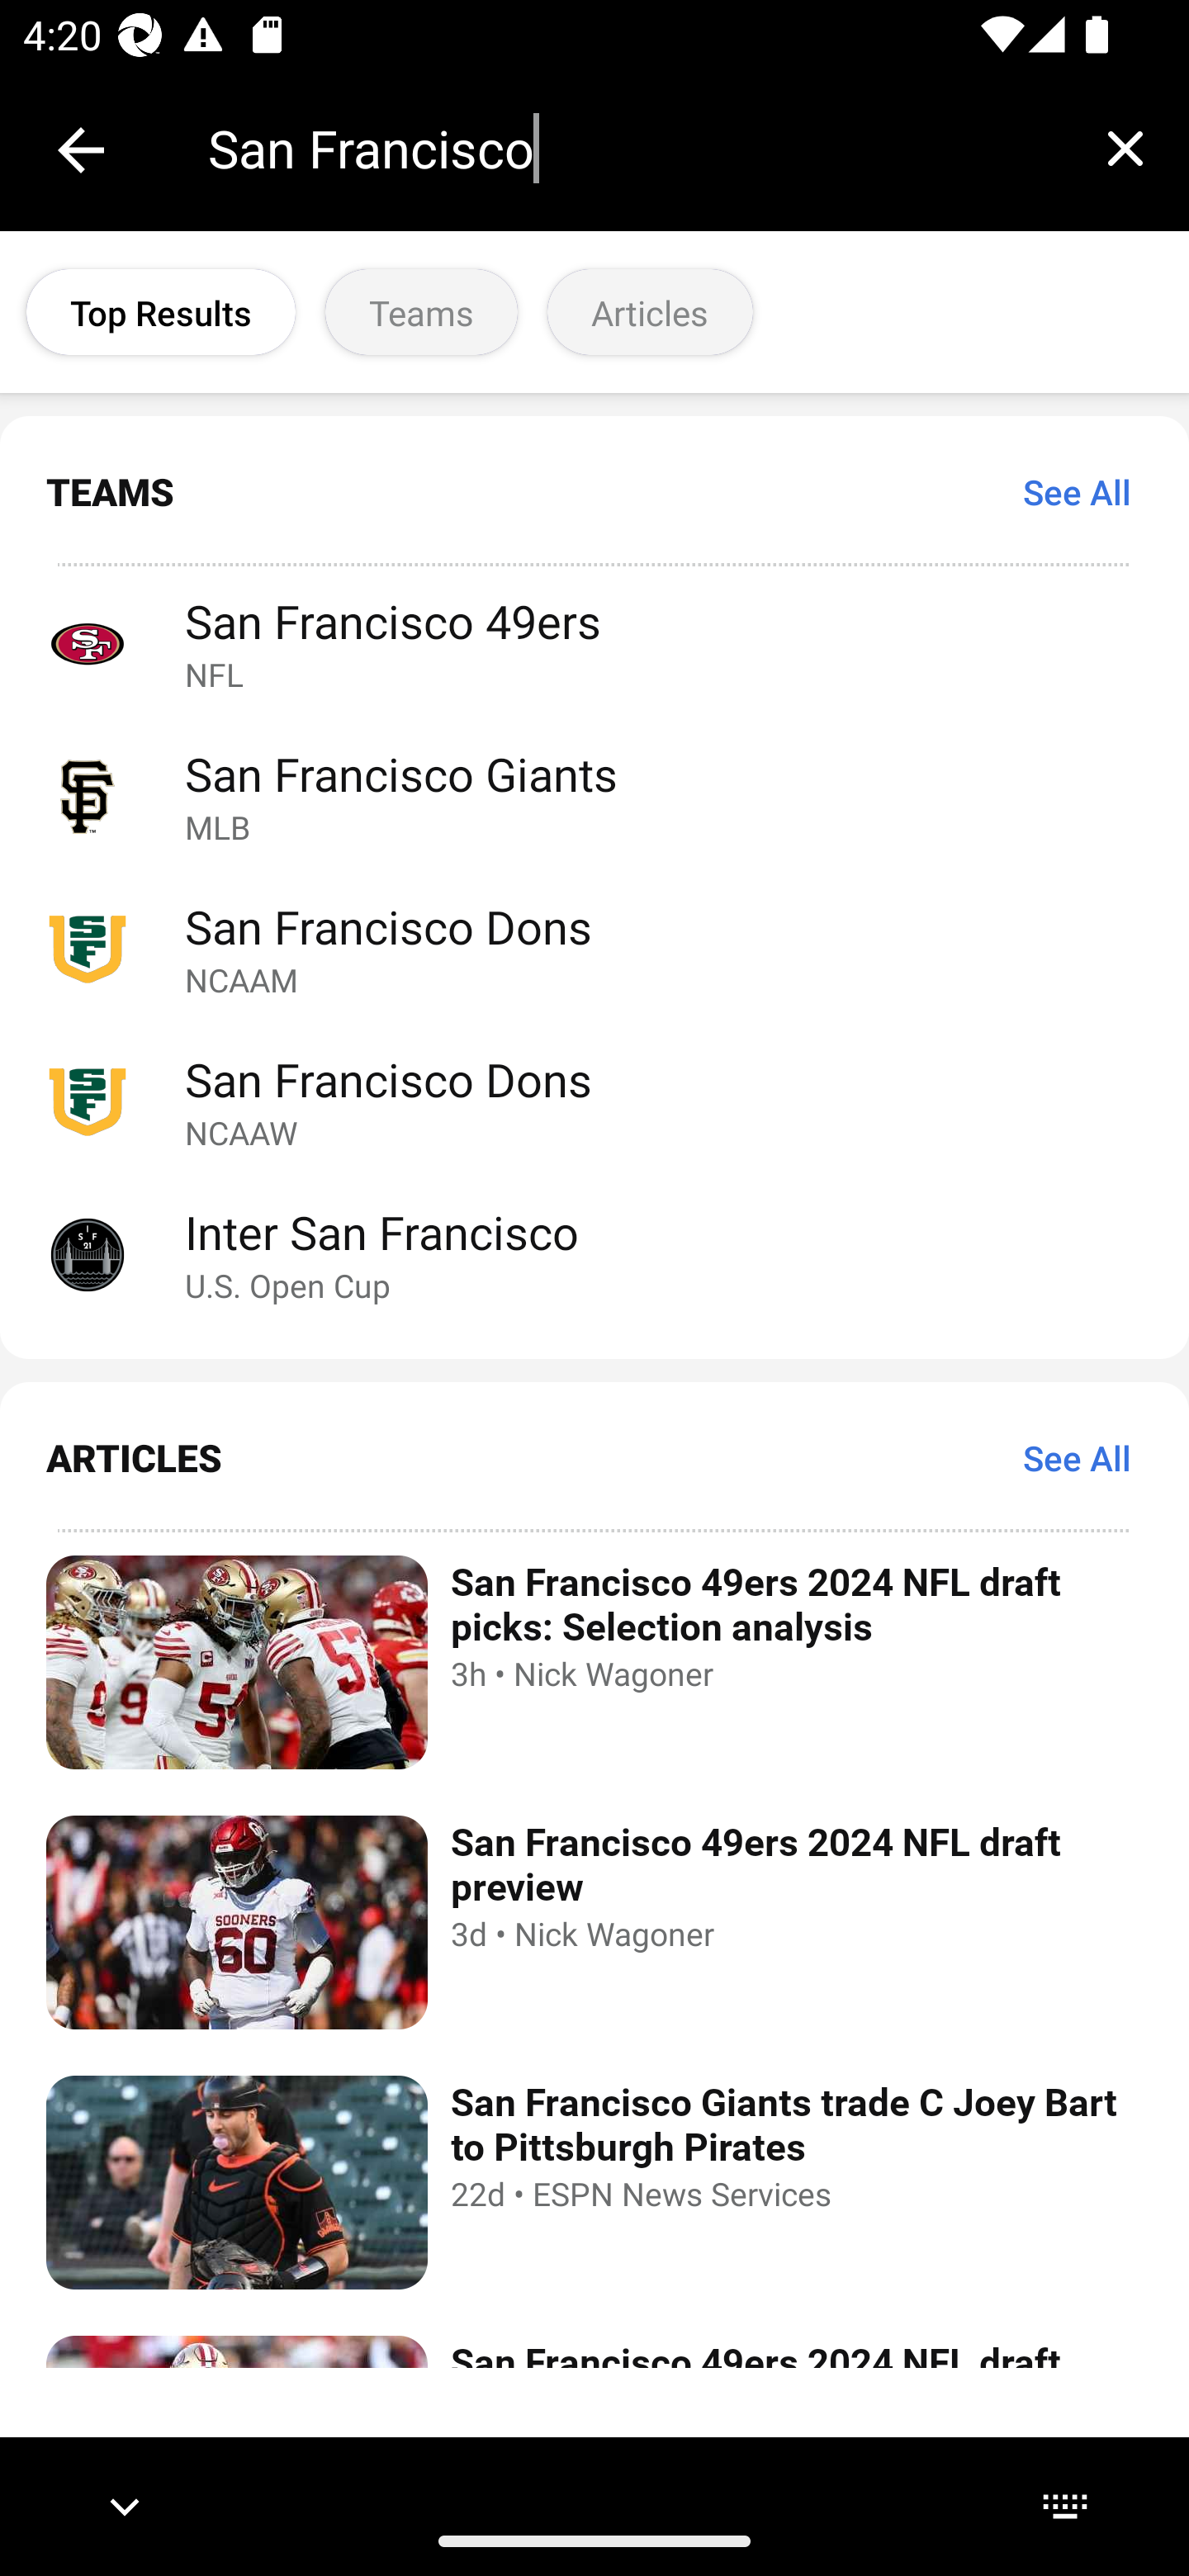  I want to click on Top Results, so click(160, 312).